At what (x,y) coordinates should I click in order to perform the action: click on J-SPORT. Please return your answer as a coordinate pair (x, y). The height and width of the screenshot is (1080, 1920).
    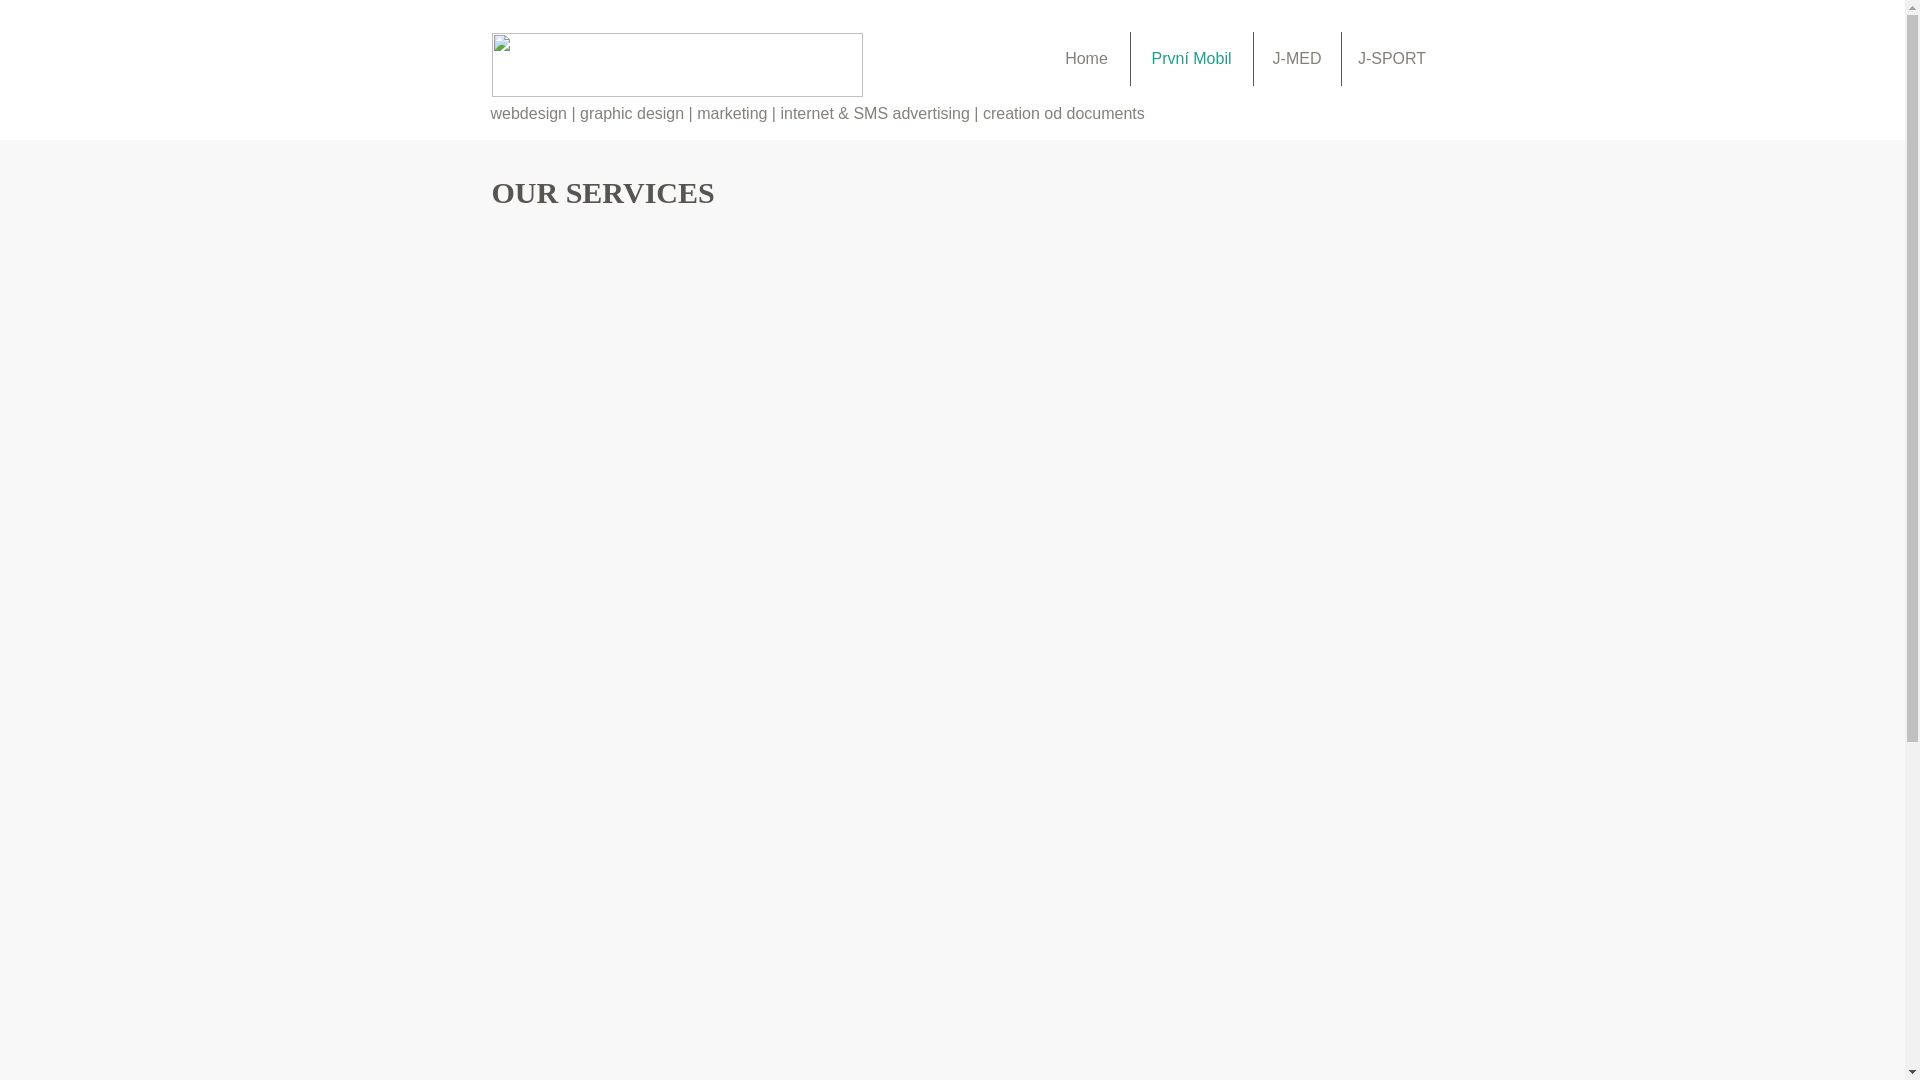
    Looking at the image, I should click on (1392, 59).